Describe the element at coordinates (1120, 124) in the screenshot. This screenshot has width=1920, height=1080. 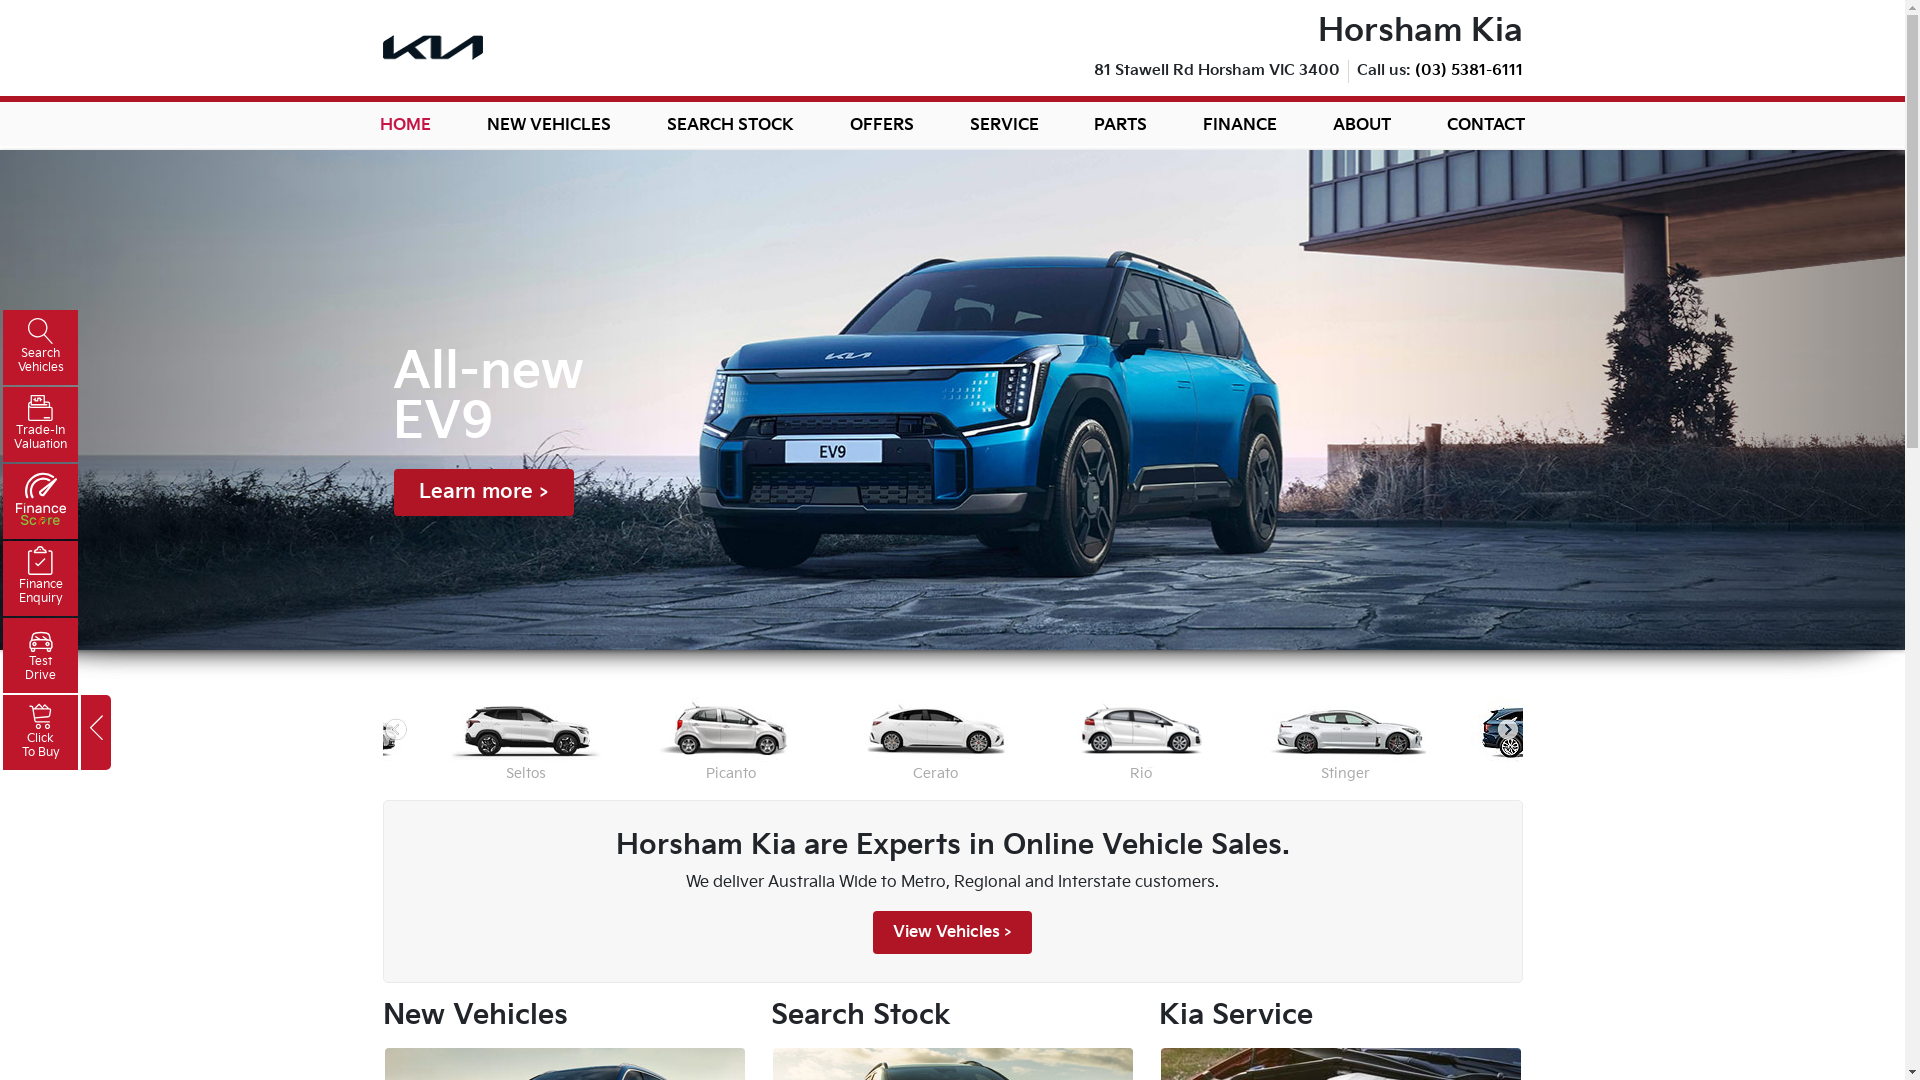
I see `PARTS` at that location.